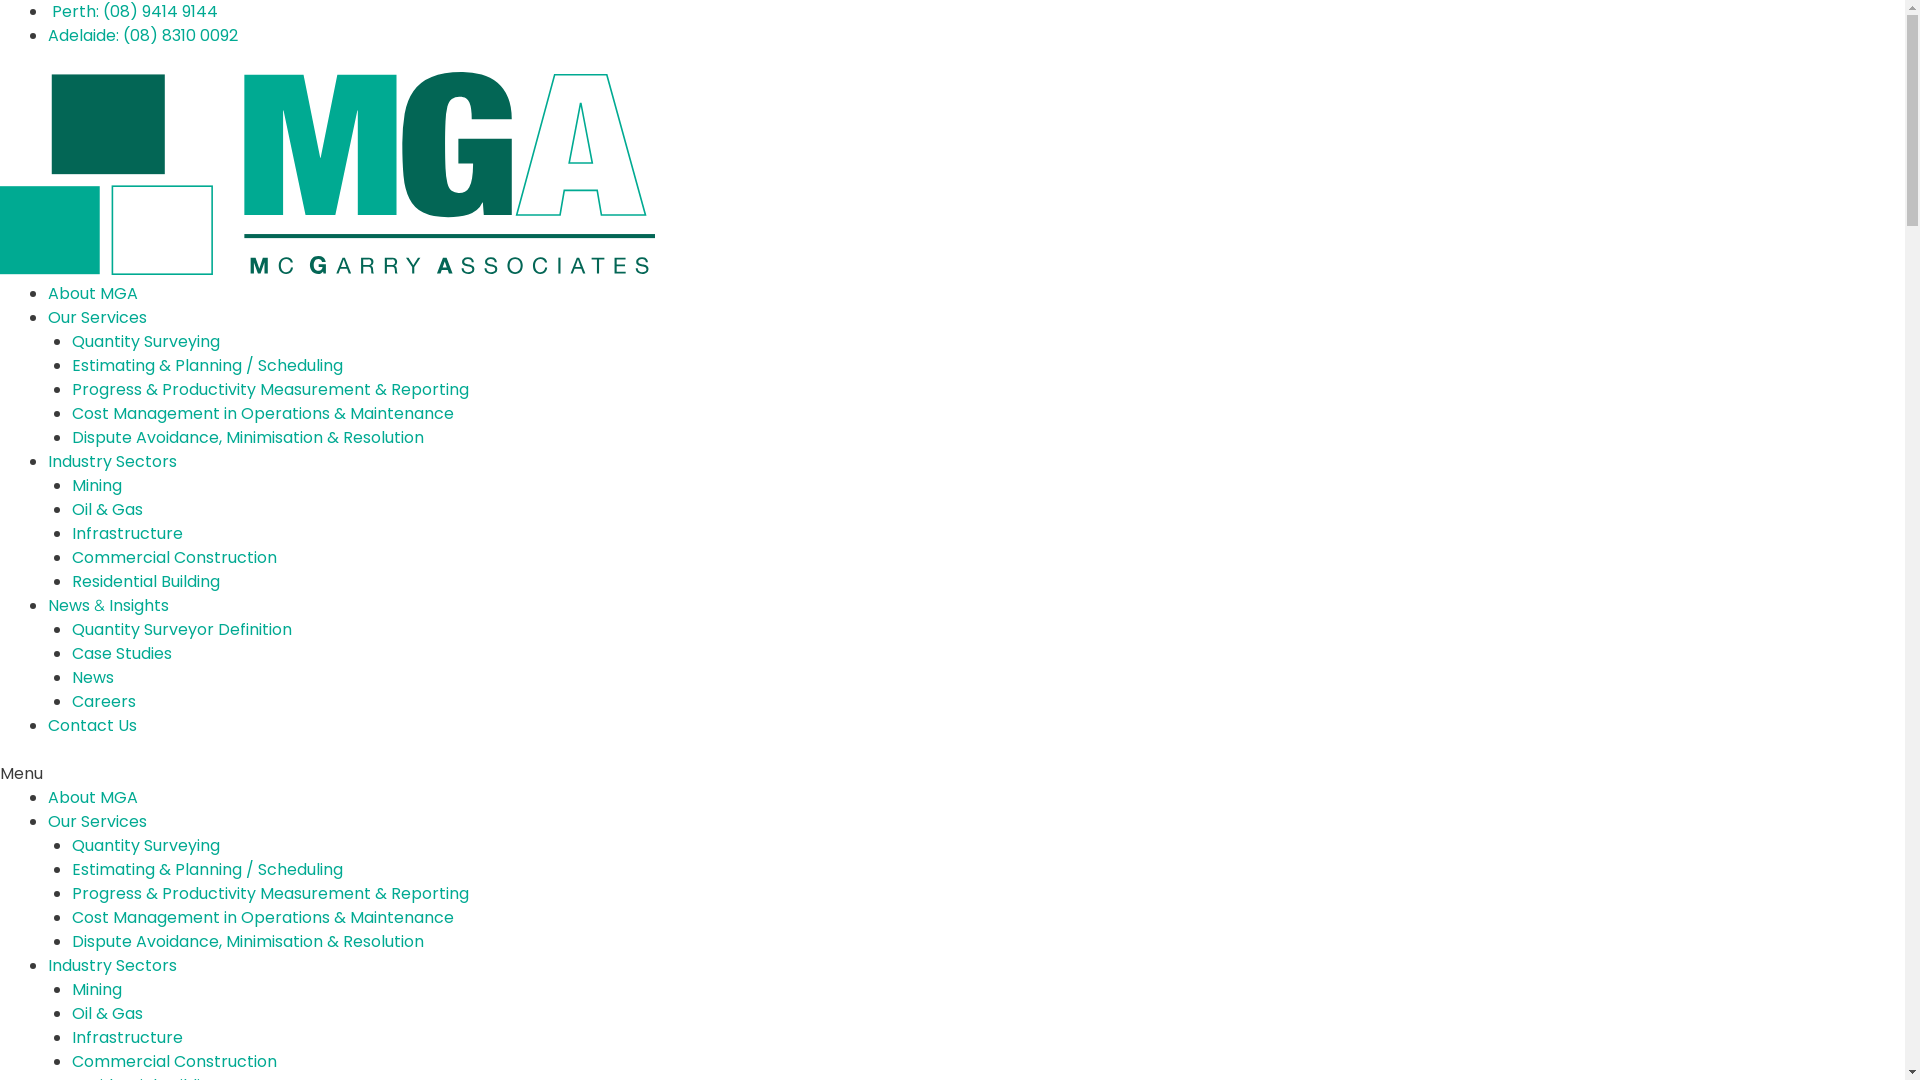  Describe the element at coordinates (146, 582) in the screenshot. I see `Residential Building` at that location.